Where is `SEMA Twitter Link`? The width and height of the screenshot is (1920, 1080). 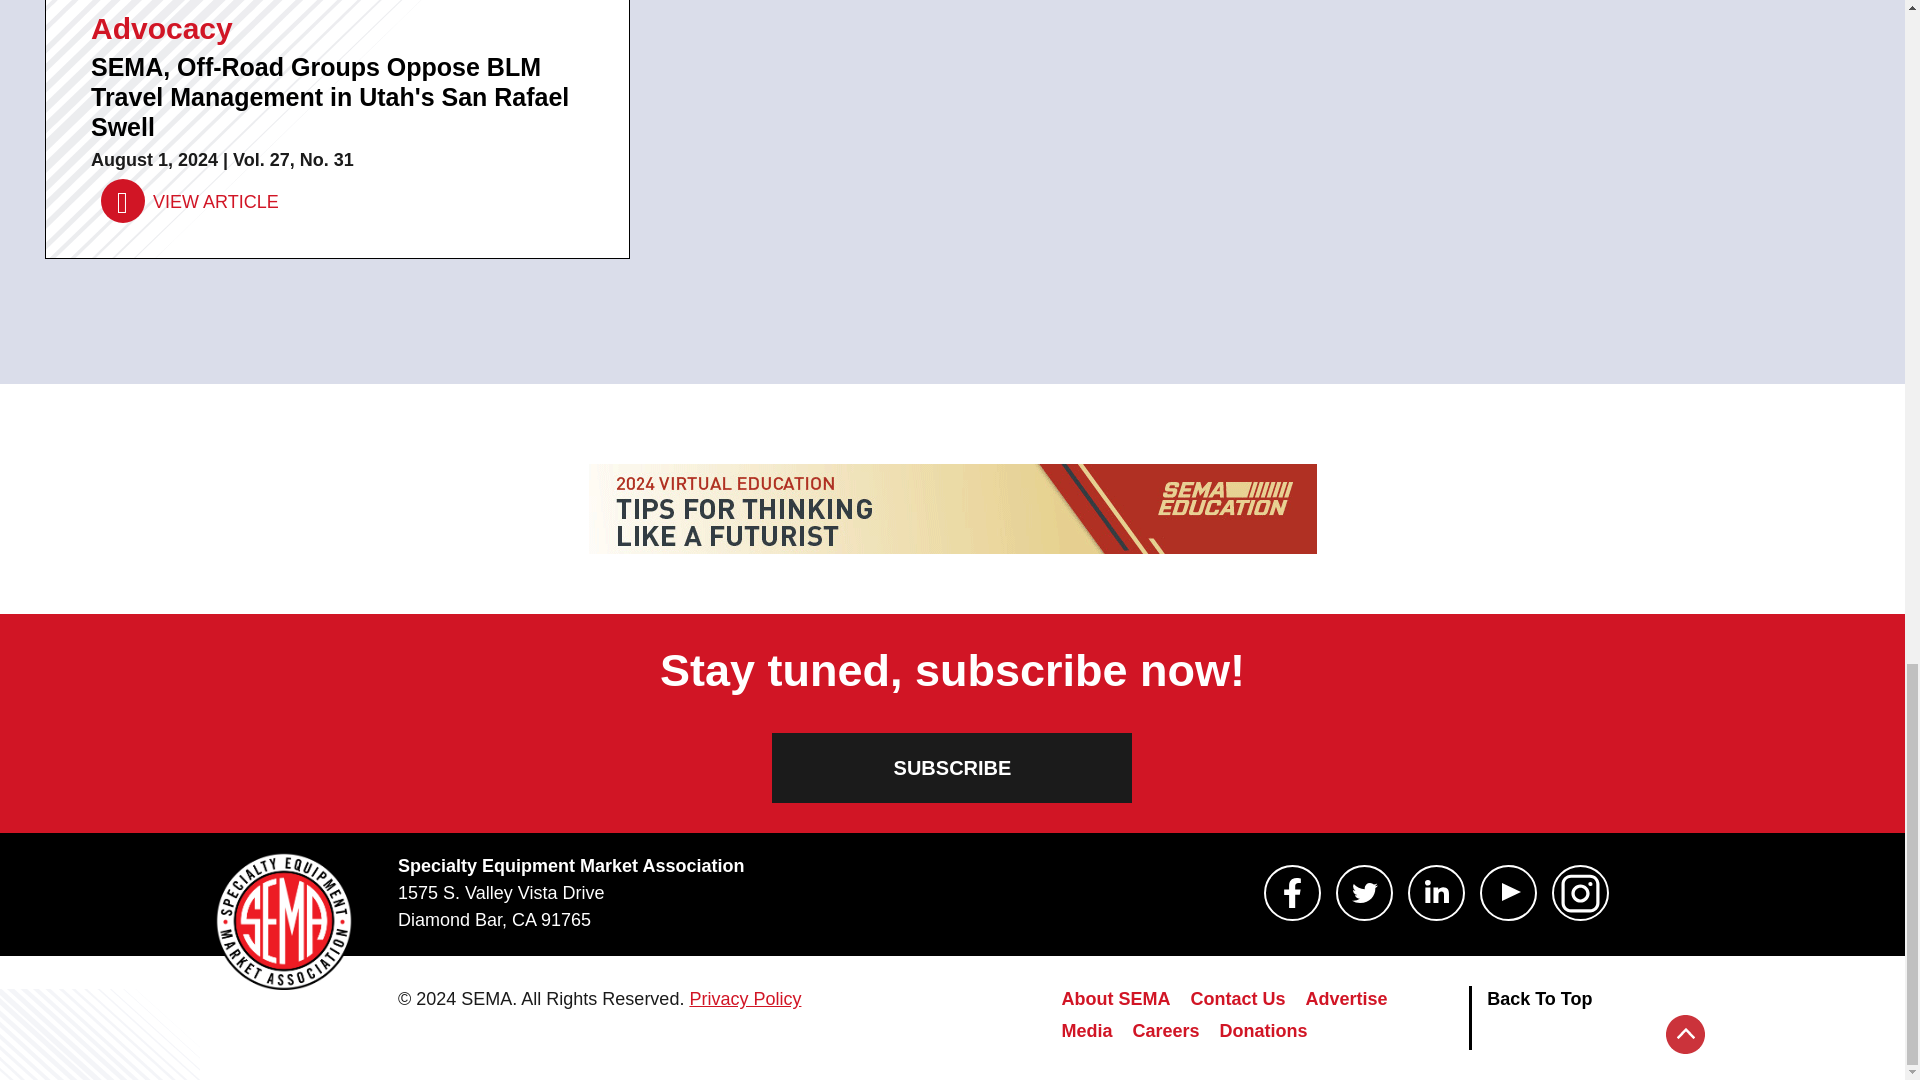 SEMA Twitter Link is located at coordinates (1364, 893).